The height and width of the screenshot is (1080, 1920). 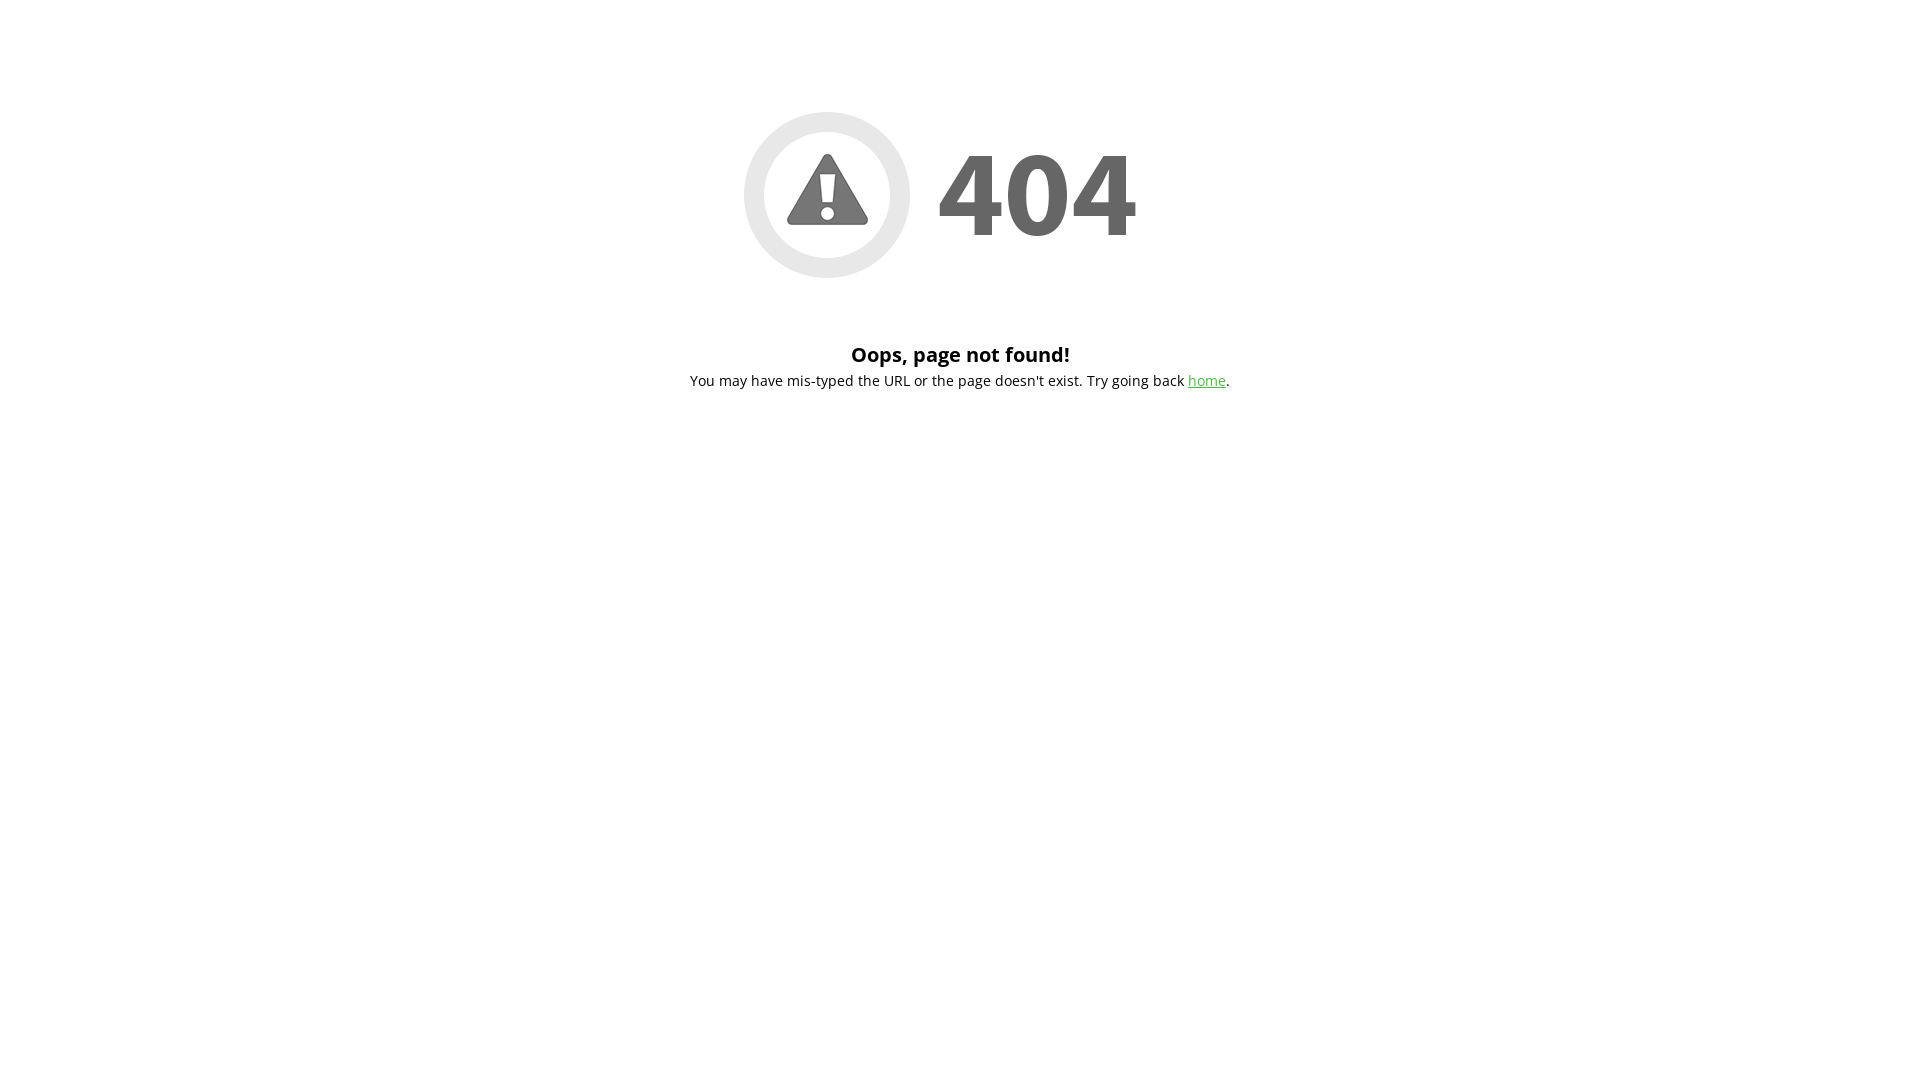 What do you see at coordinates (1207, 380) in the screenshot?
I see `home` at bounding box center [1207, 380].